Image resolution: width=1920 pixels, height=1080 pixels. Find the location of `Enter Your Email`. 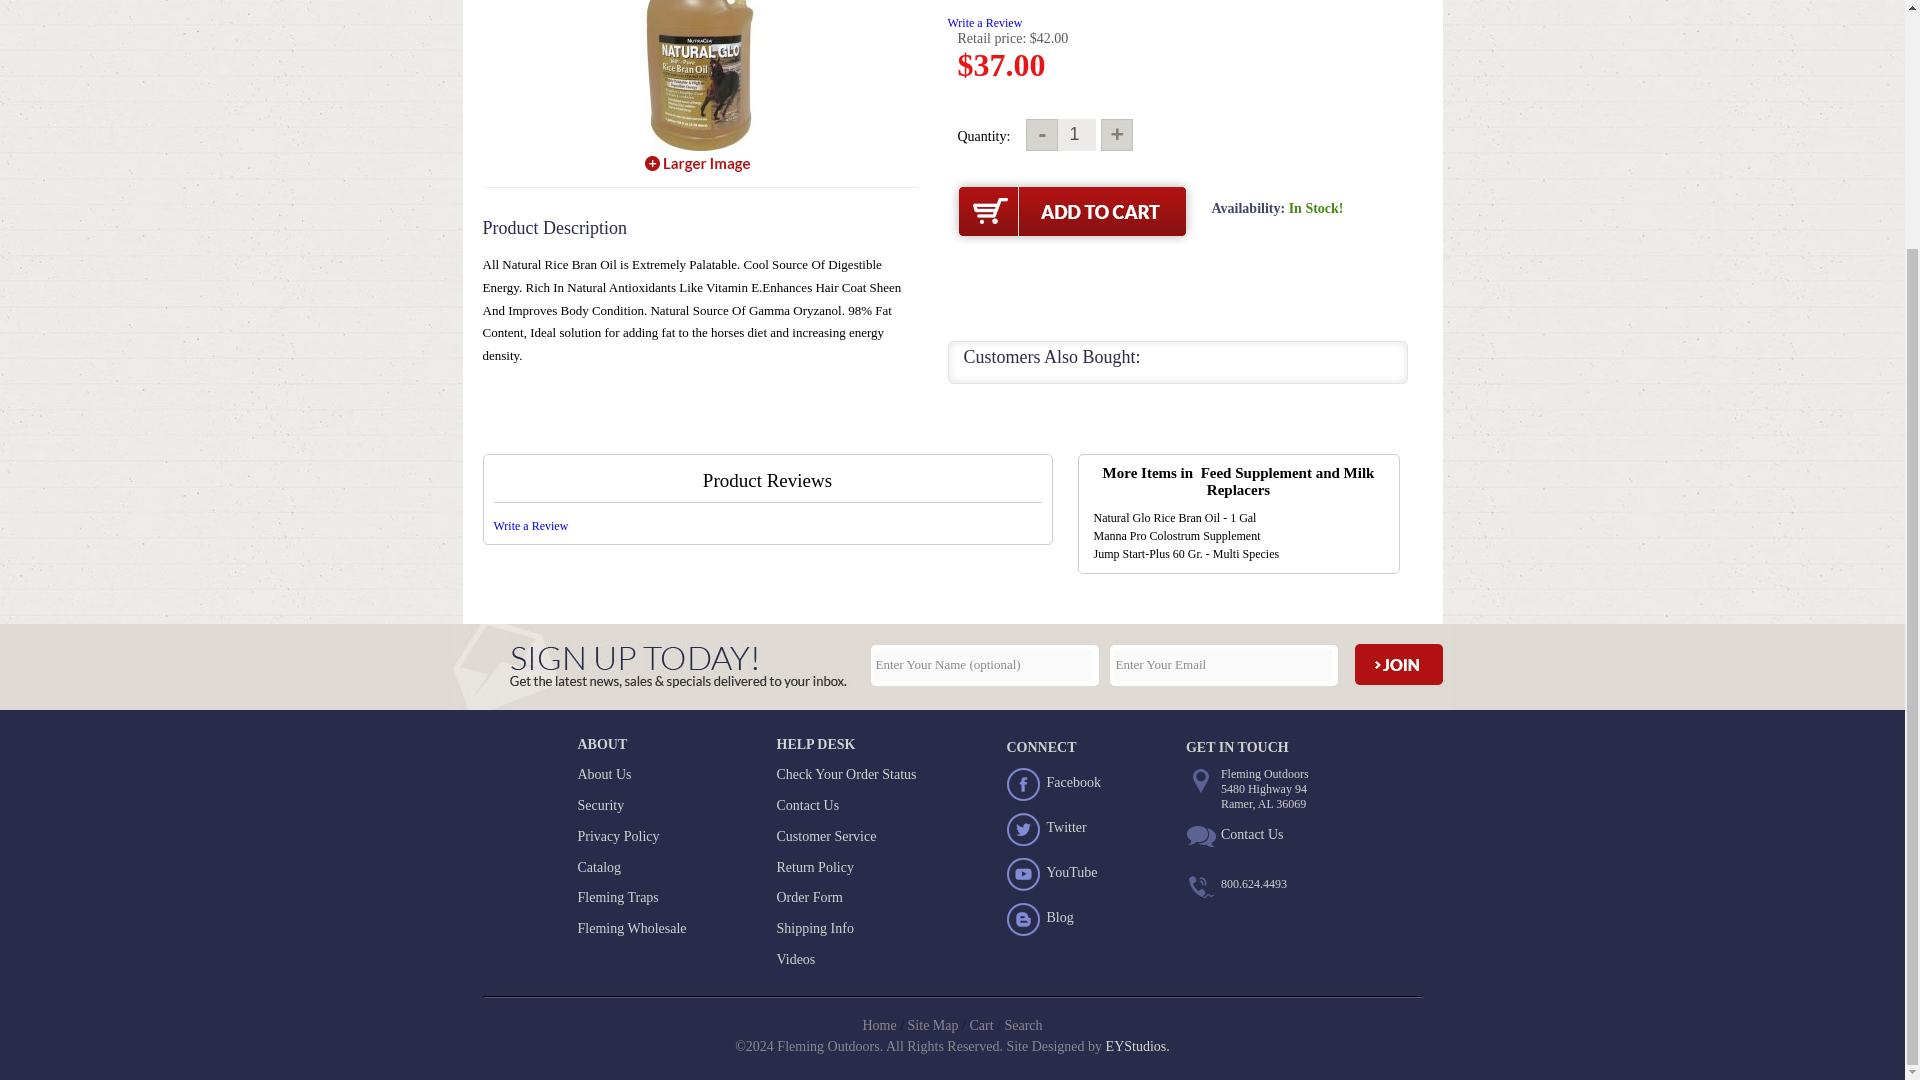

Enter Your Email is located at coordinates (1222, 664).